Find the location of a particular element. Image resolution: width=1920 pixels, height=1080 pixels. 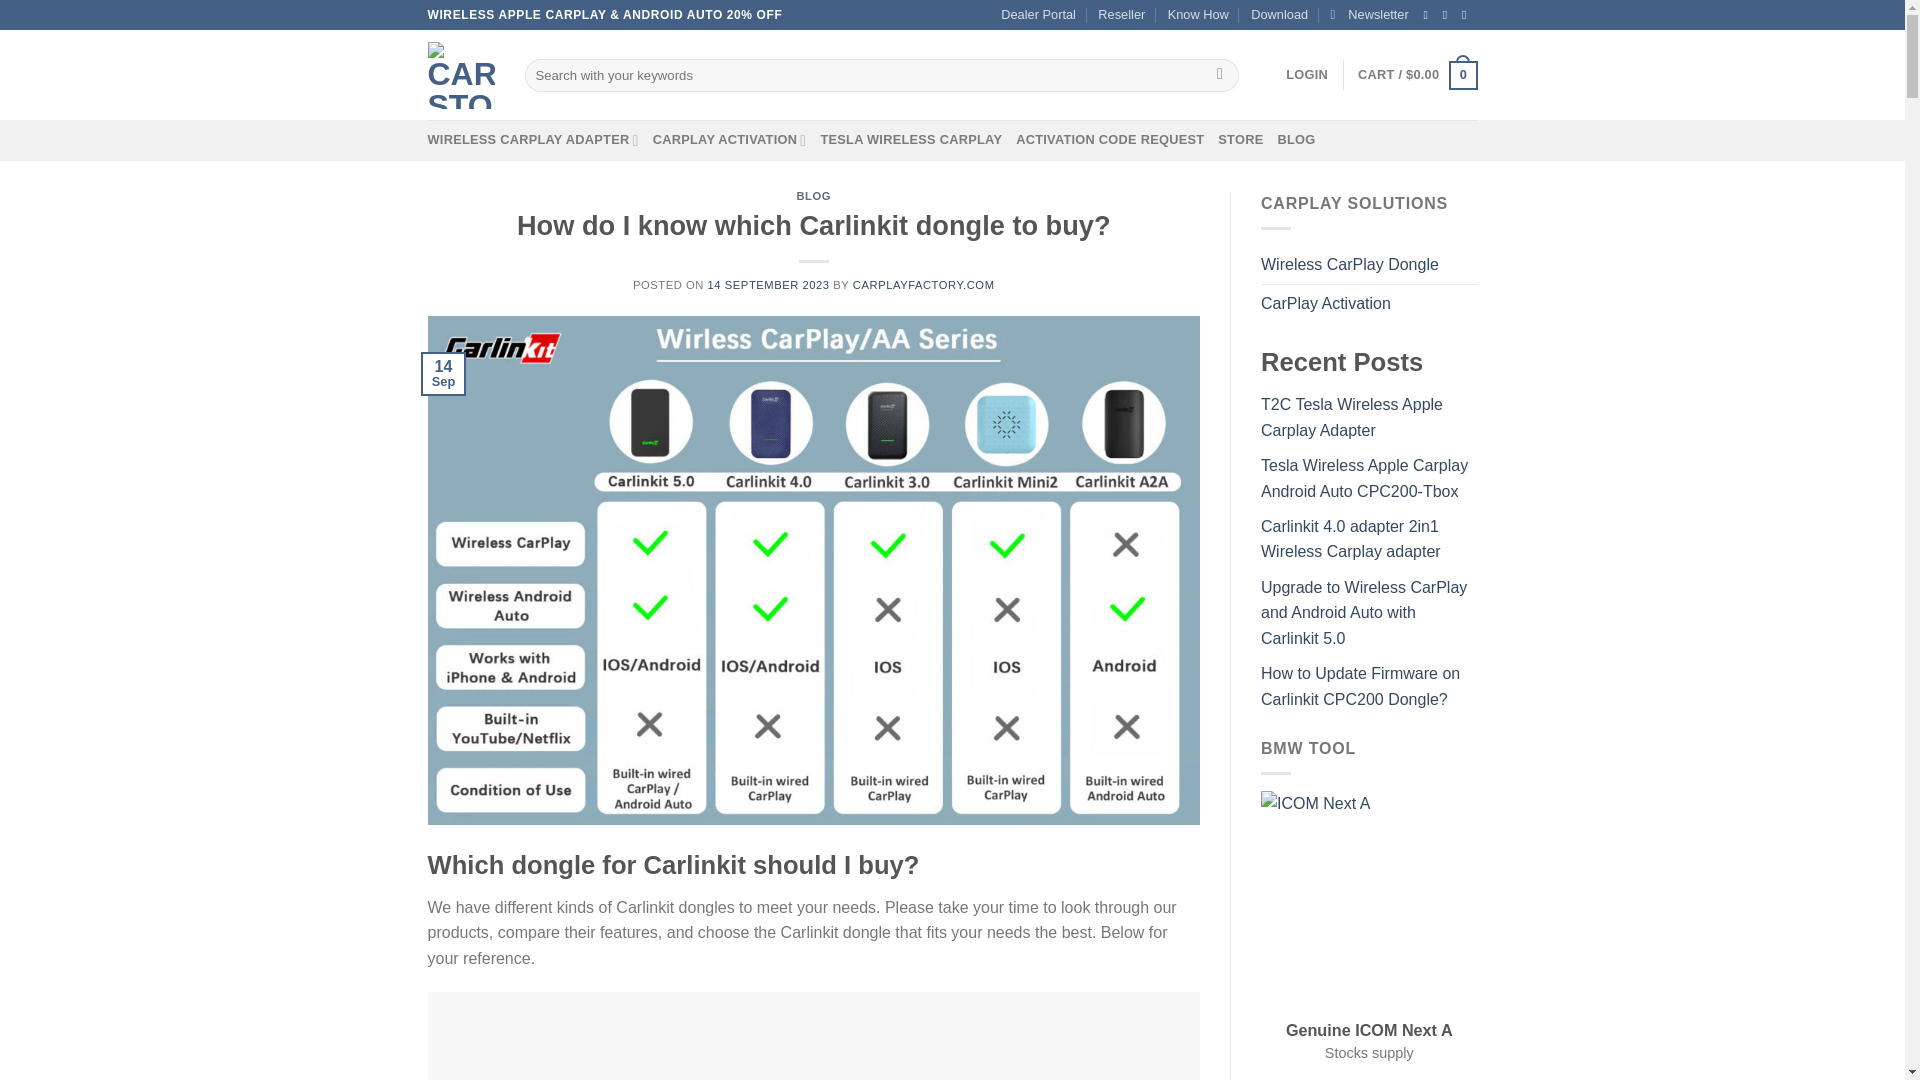

WIRELESS CARPLAY ADAPTER is located at coordinates (534, 139).